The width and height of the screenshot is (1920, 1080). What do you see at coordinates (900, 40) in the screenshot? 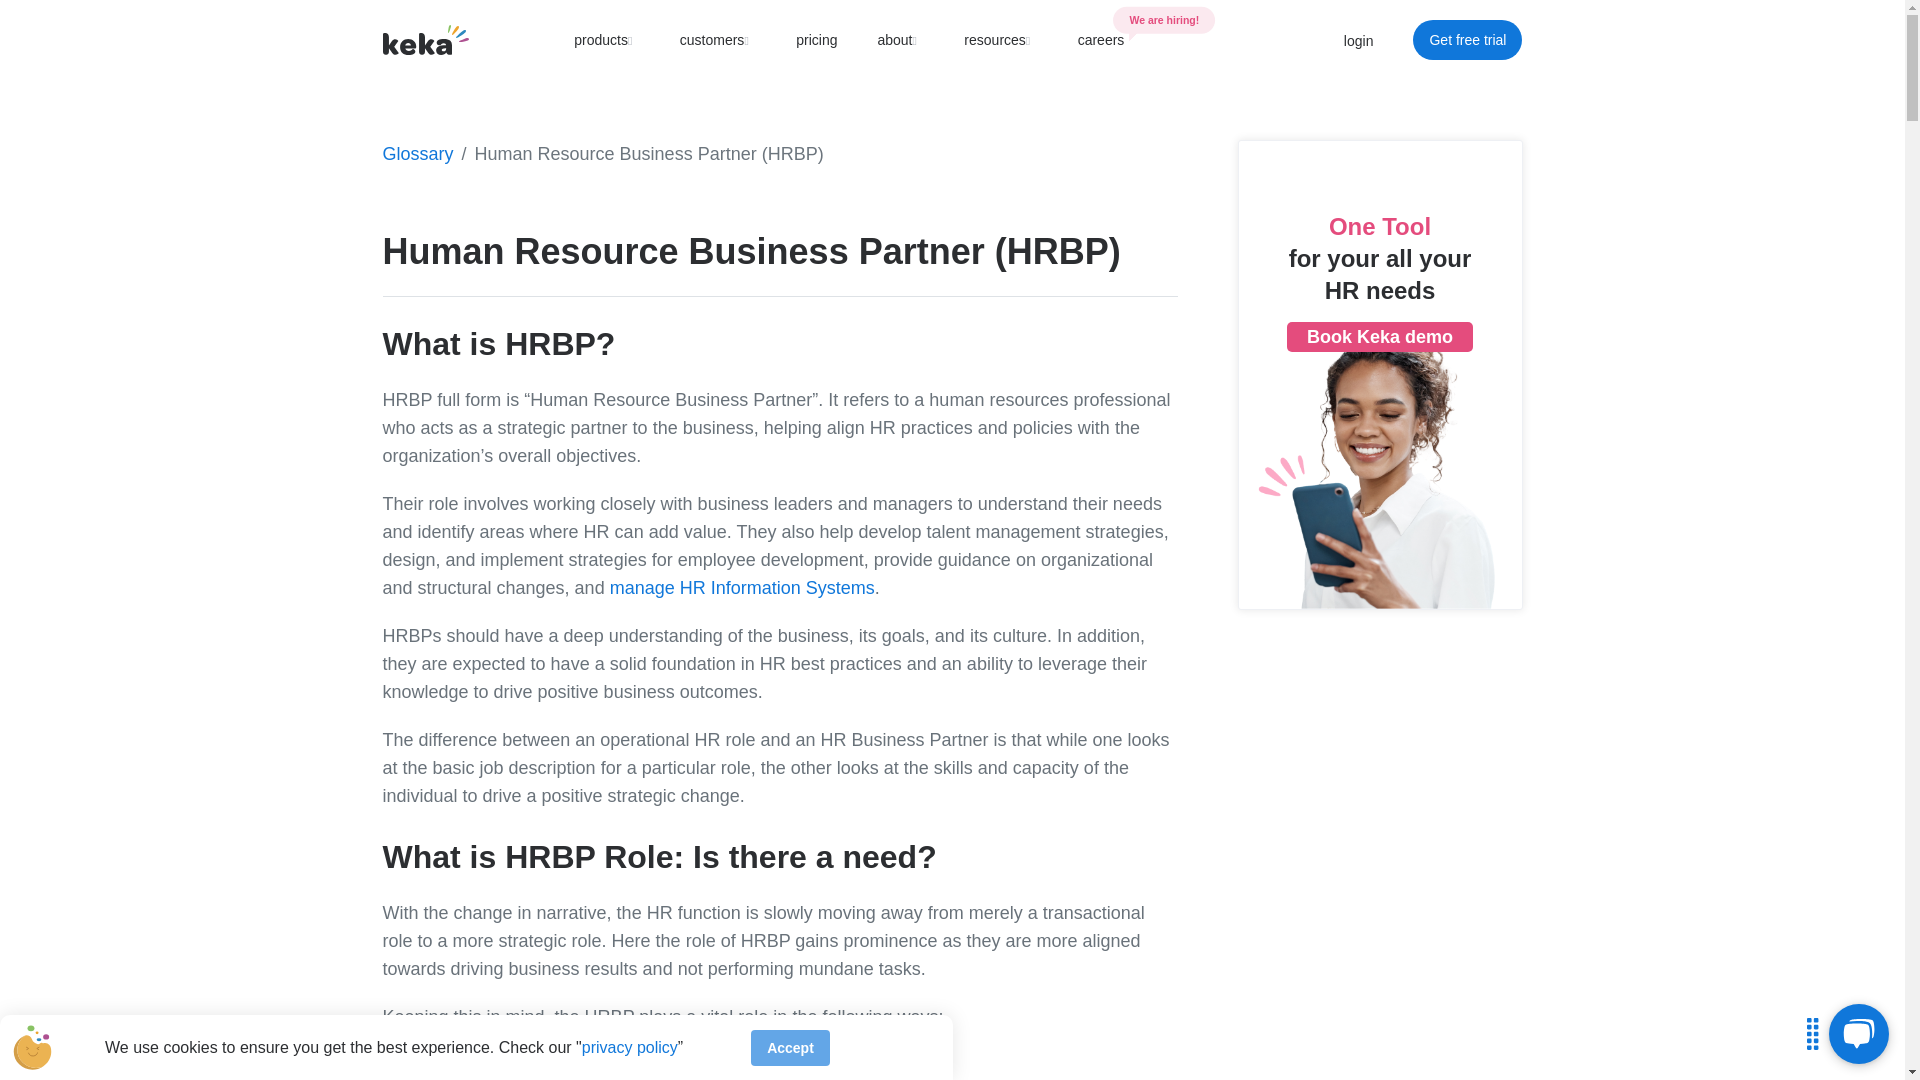
I see `customers` at bounding box center [900, 40].